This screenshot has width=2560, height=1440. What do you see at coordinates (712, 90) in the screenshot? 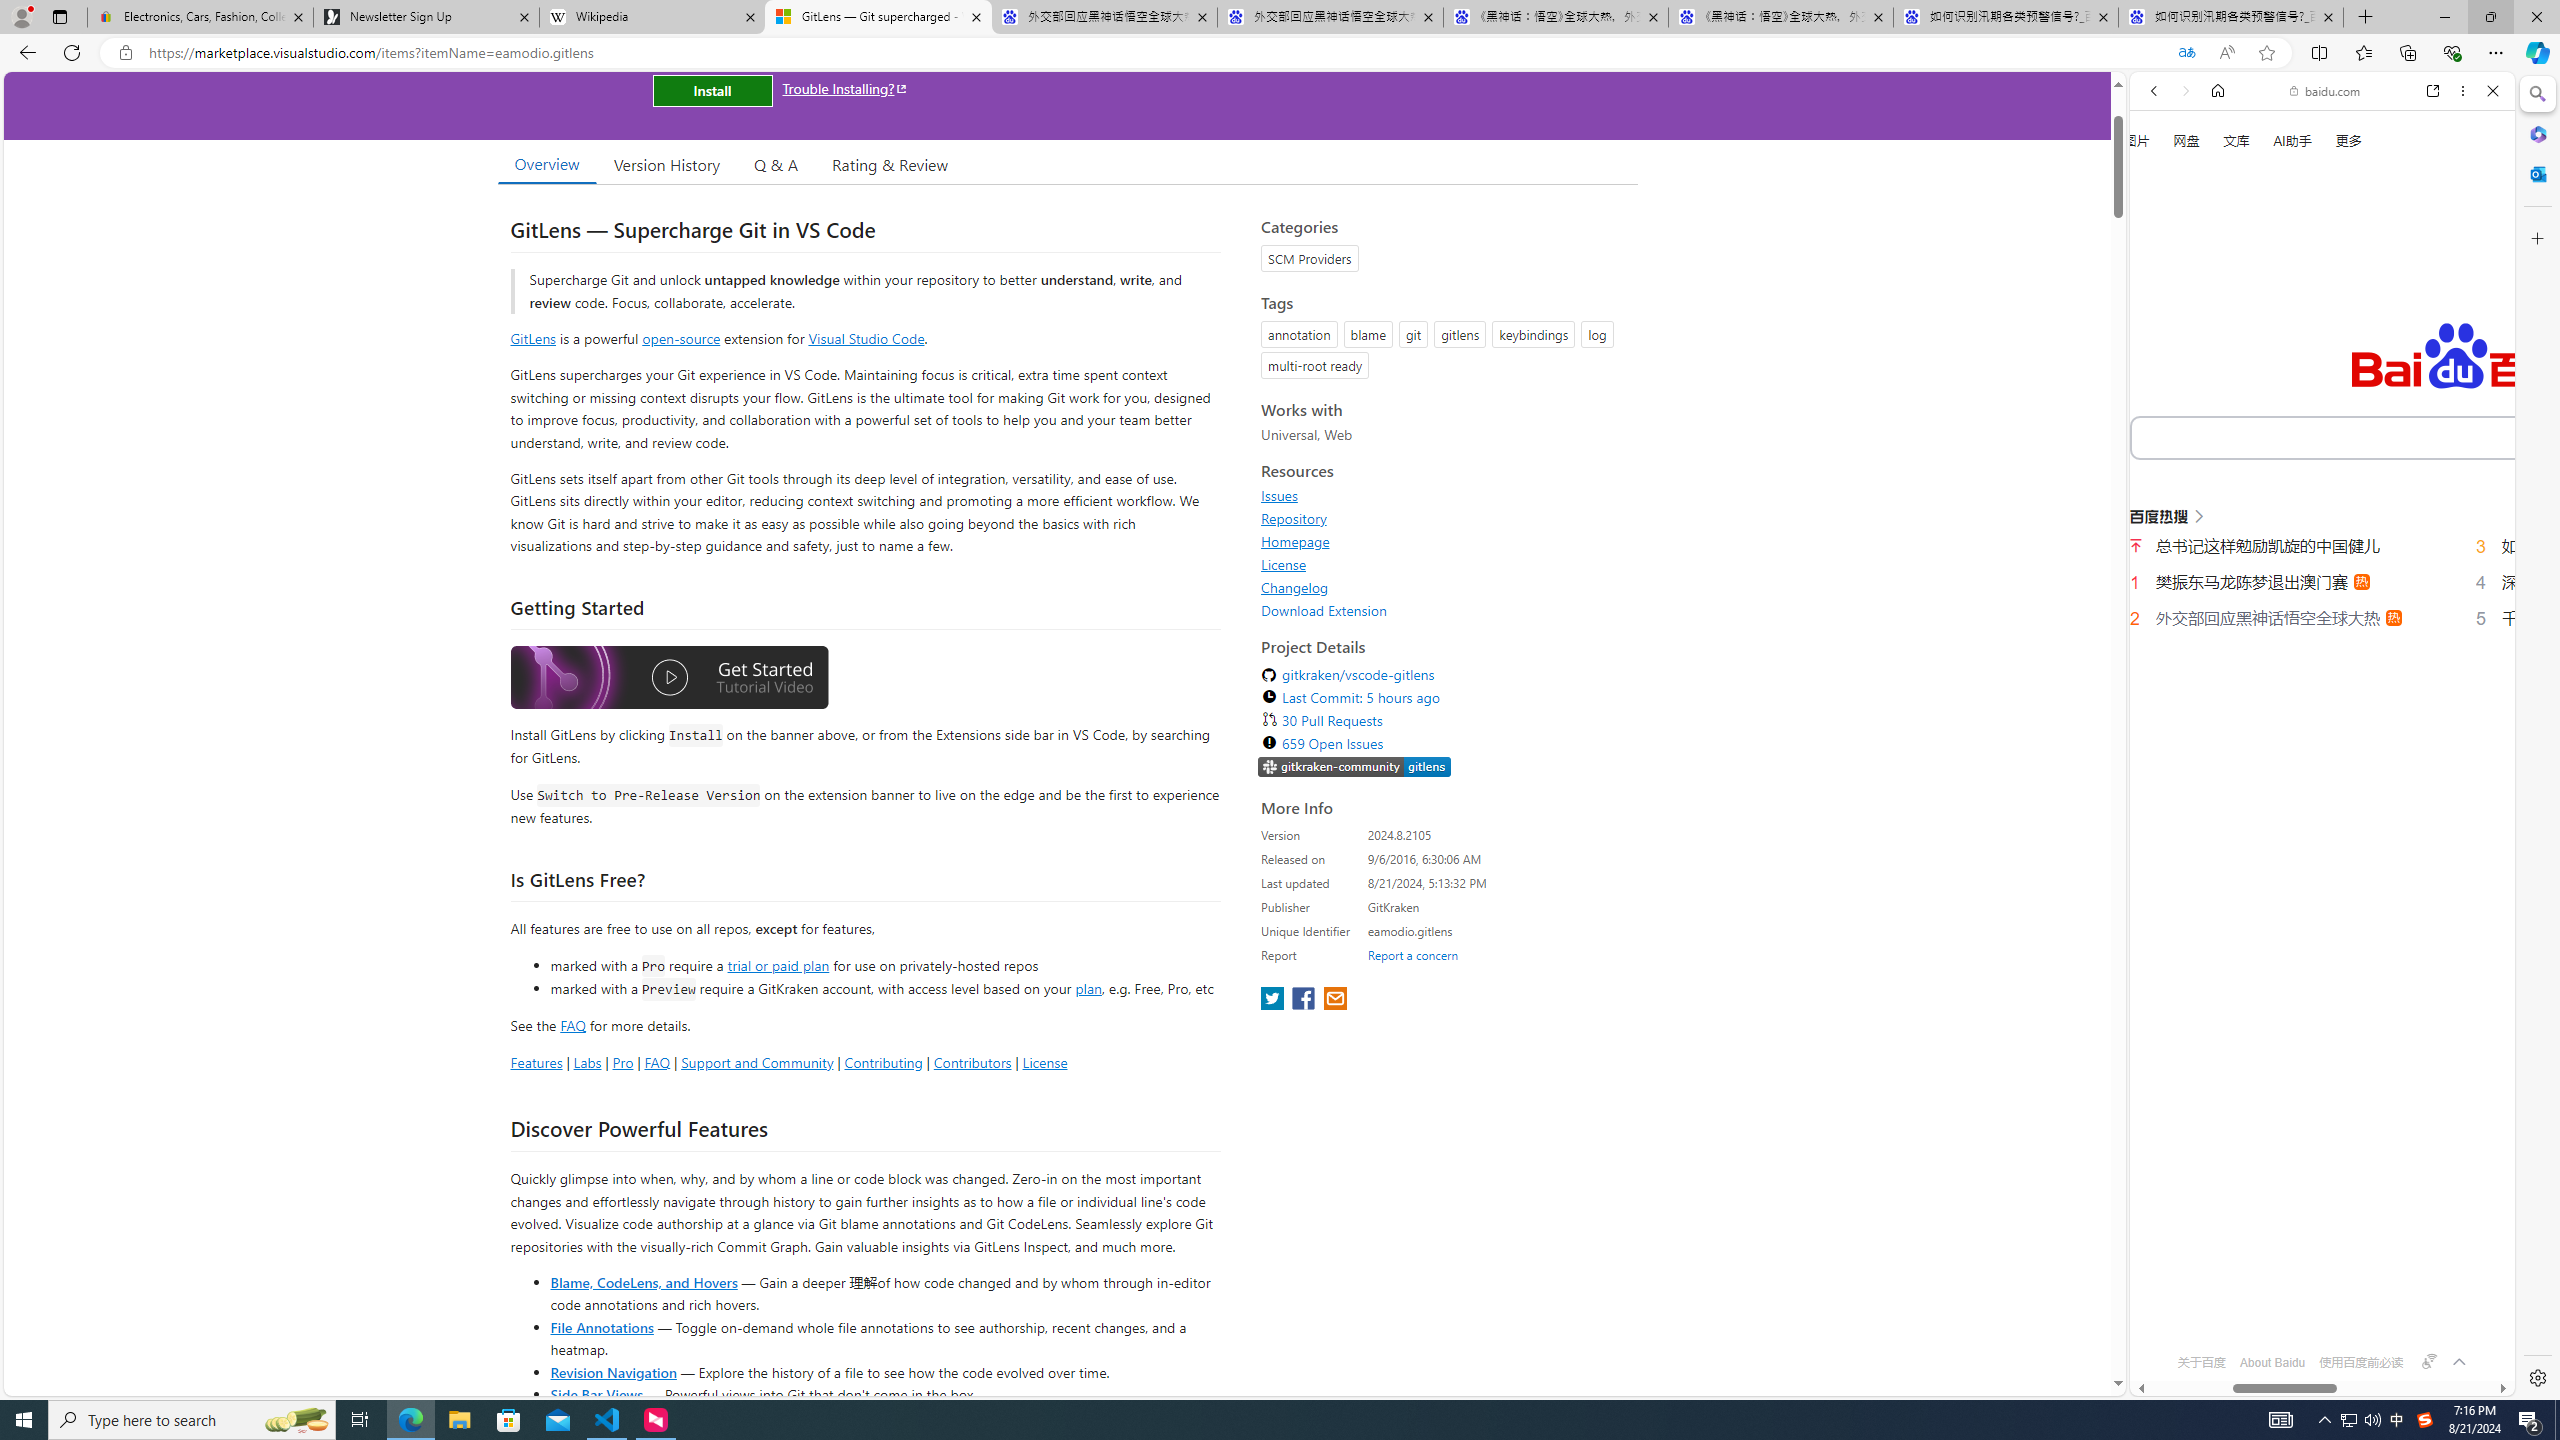
I see `Install` at bounding box center [712, 90].